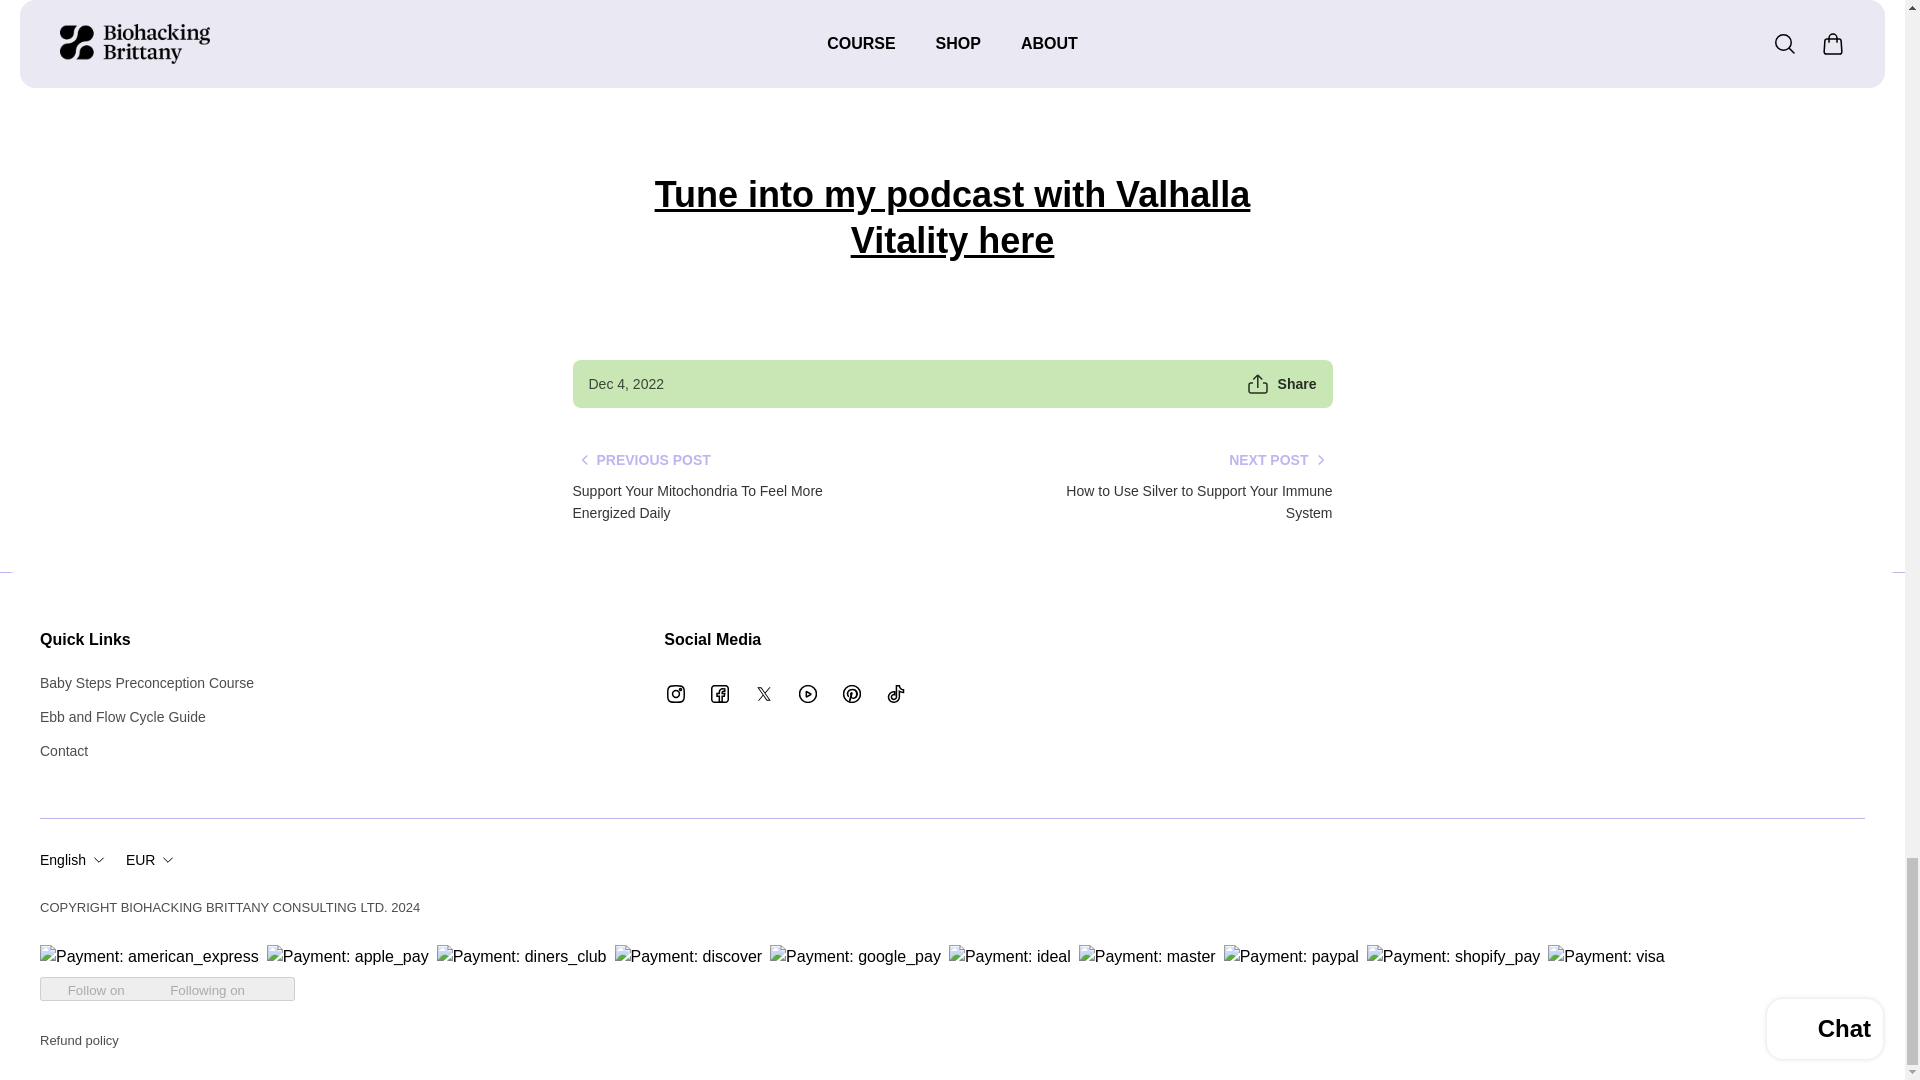 This screenshot has width=1920, height=1080. What do you see at coordinates (146, 750) in the screenshot?
I see `Contact` at bounding box center [146, 750].